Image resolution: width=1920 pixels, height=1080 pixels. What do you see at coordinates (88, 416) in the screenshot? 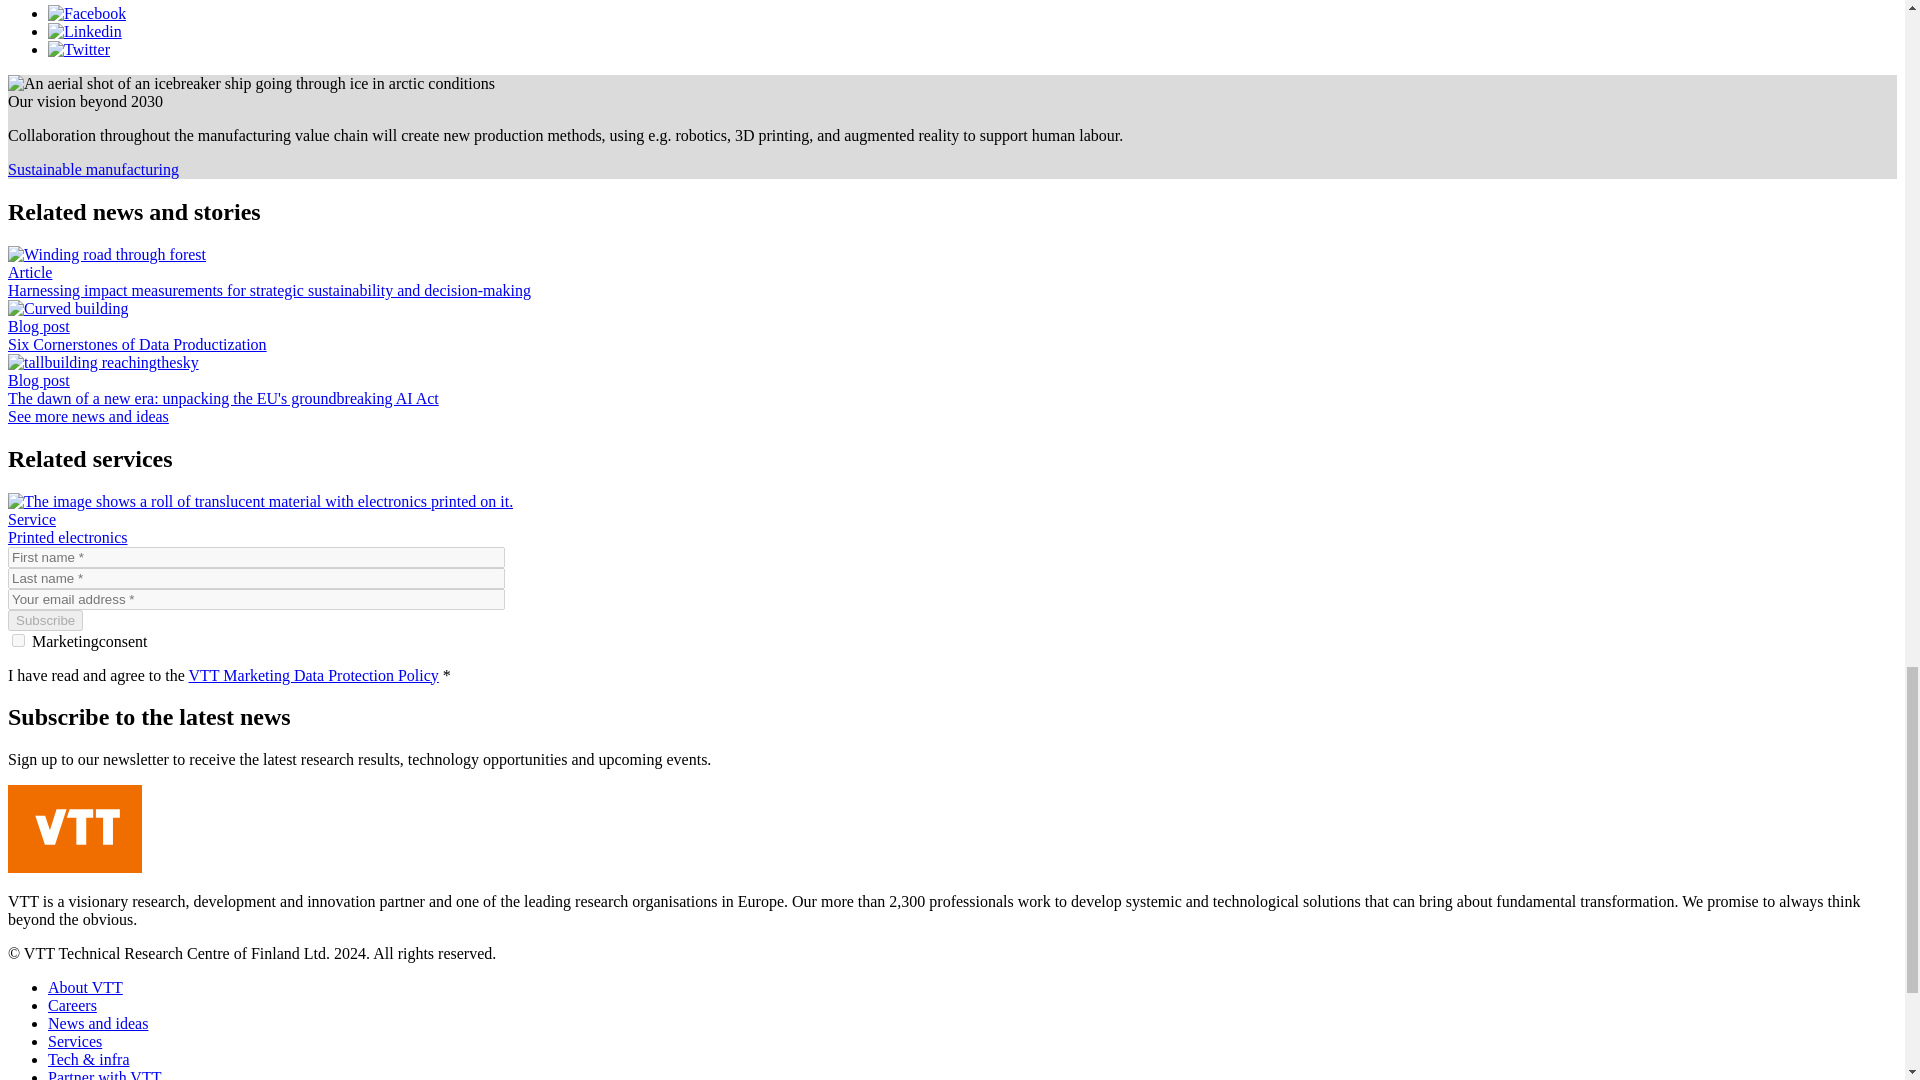
I see `See more news and ideas` at bounding box center [88, 416].